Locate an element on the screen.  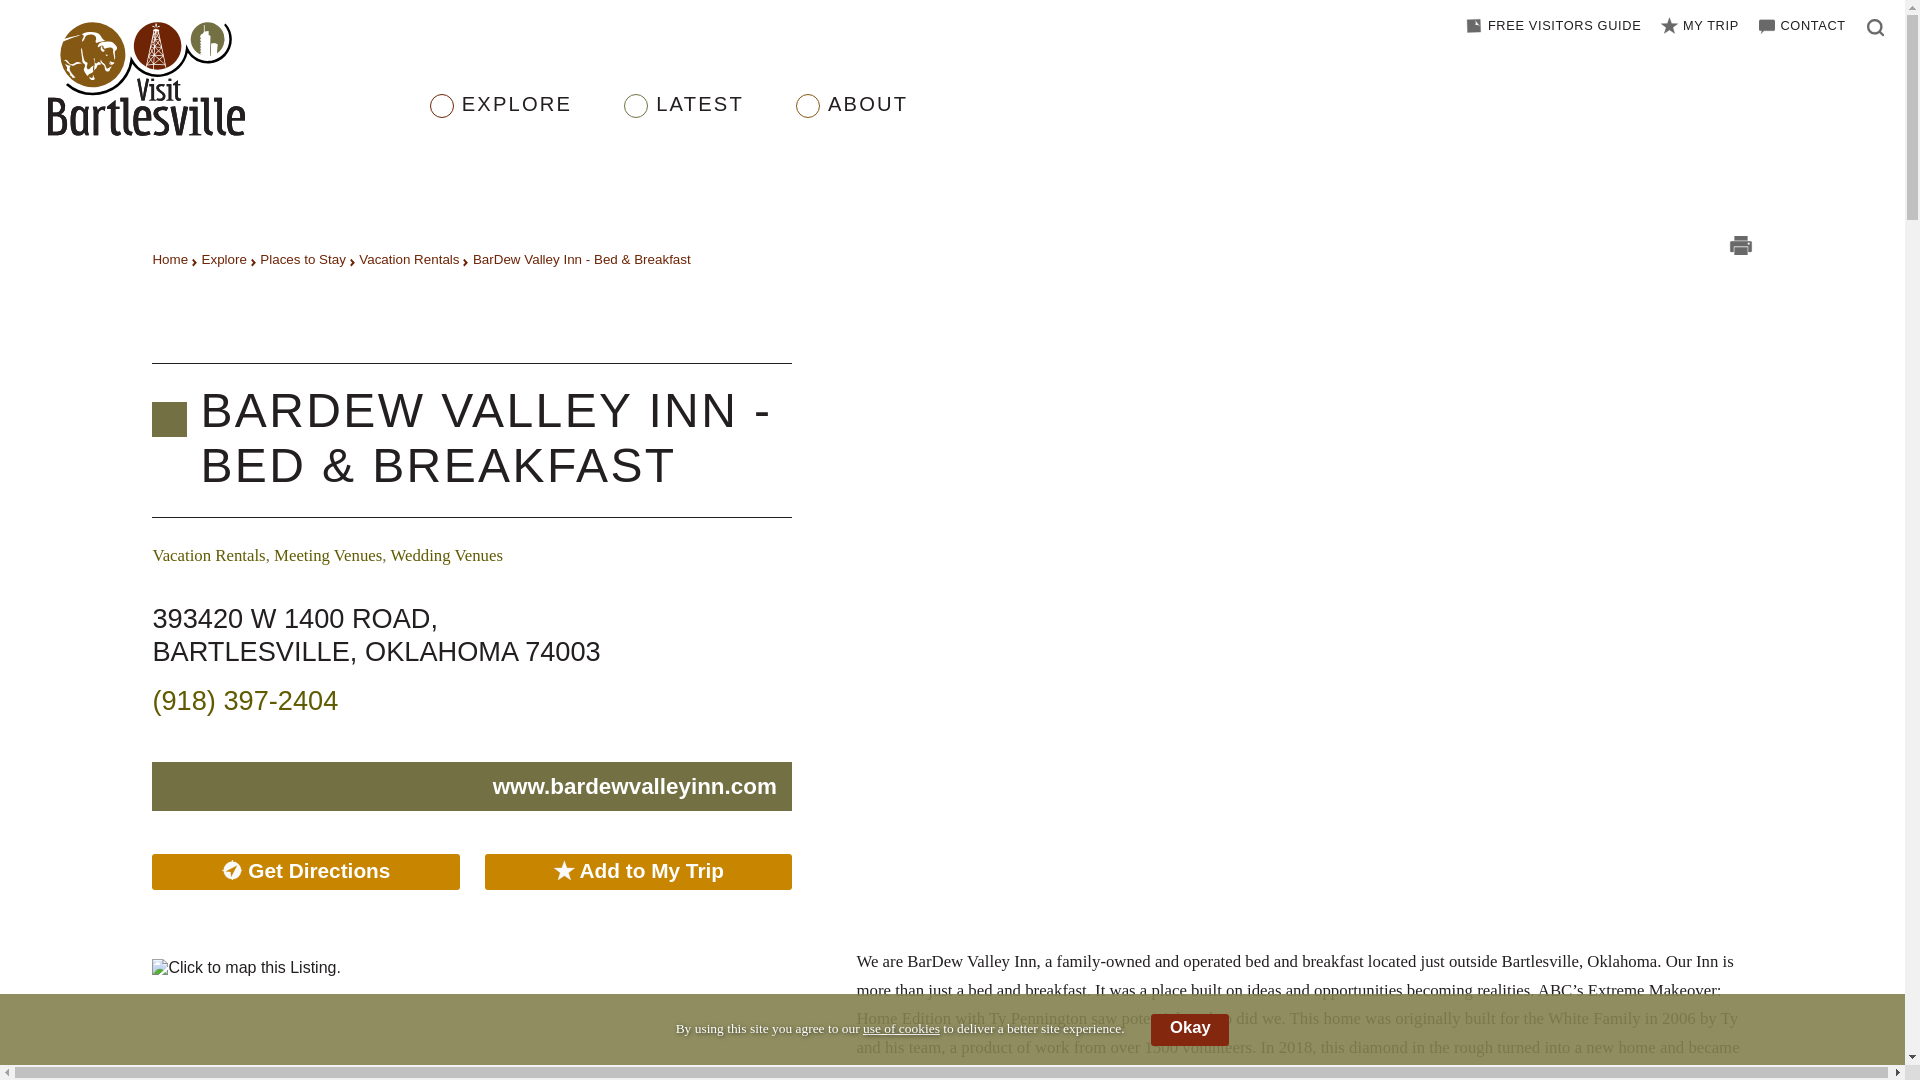
Explore all listings in the Wedding Venues category. is located at coordinates (446, 555).